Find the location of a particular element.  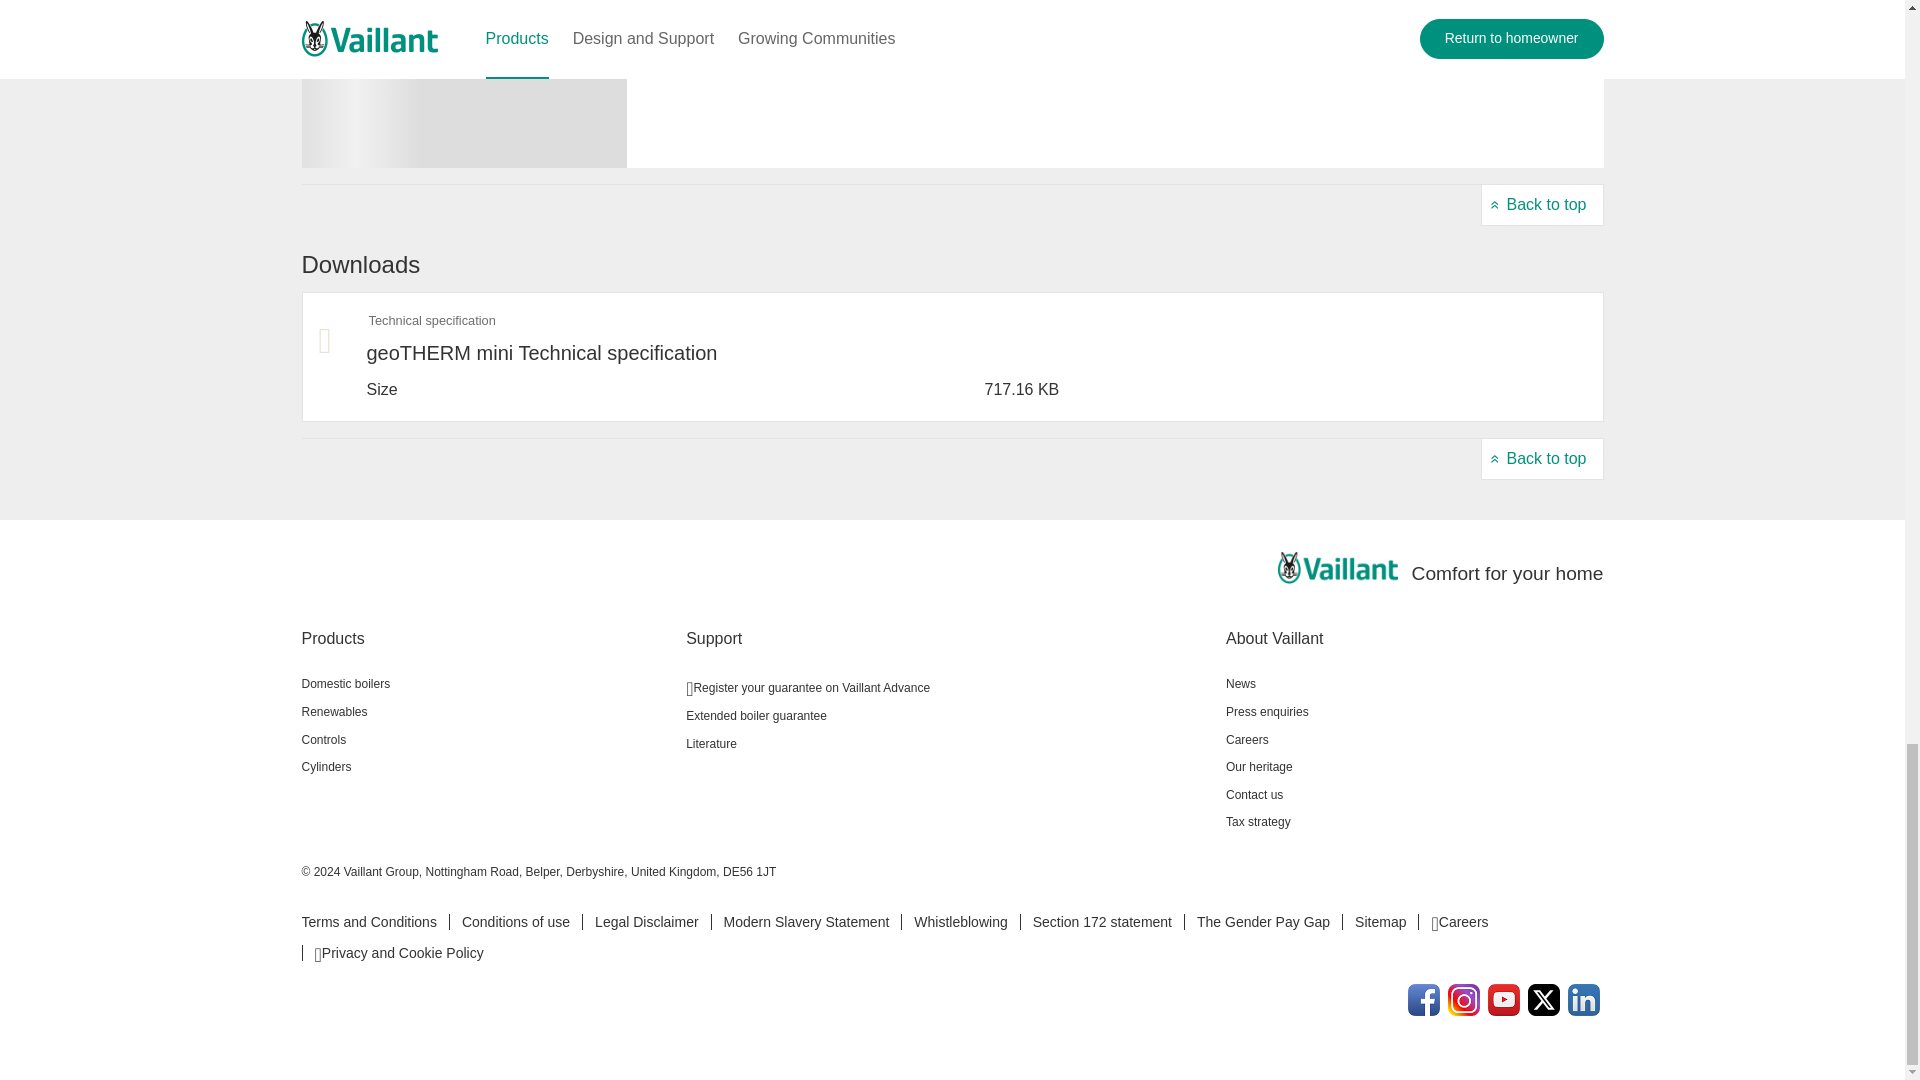

Facebook is located at coordinates (1424, 1000).